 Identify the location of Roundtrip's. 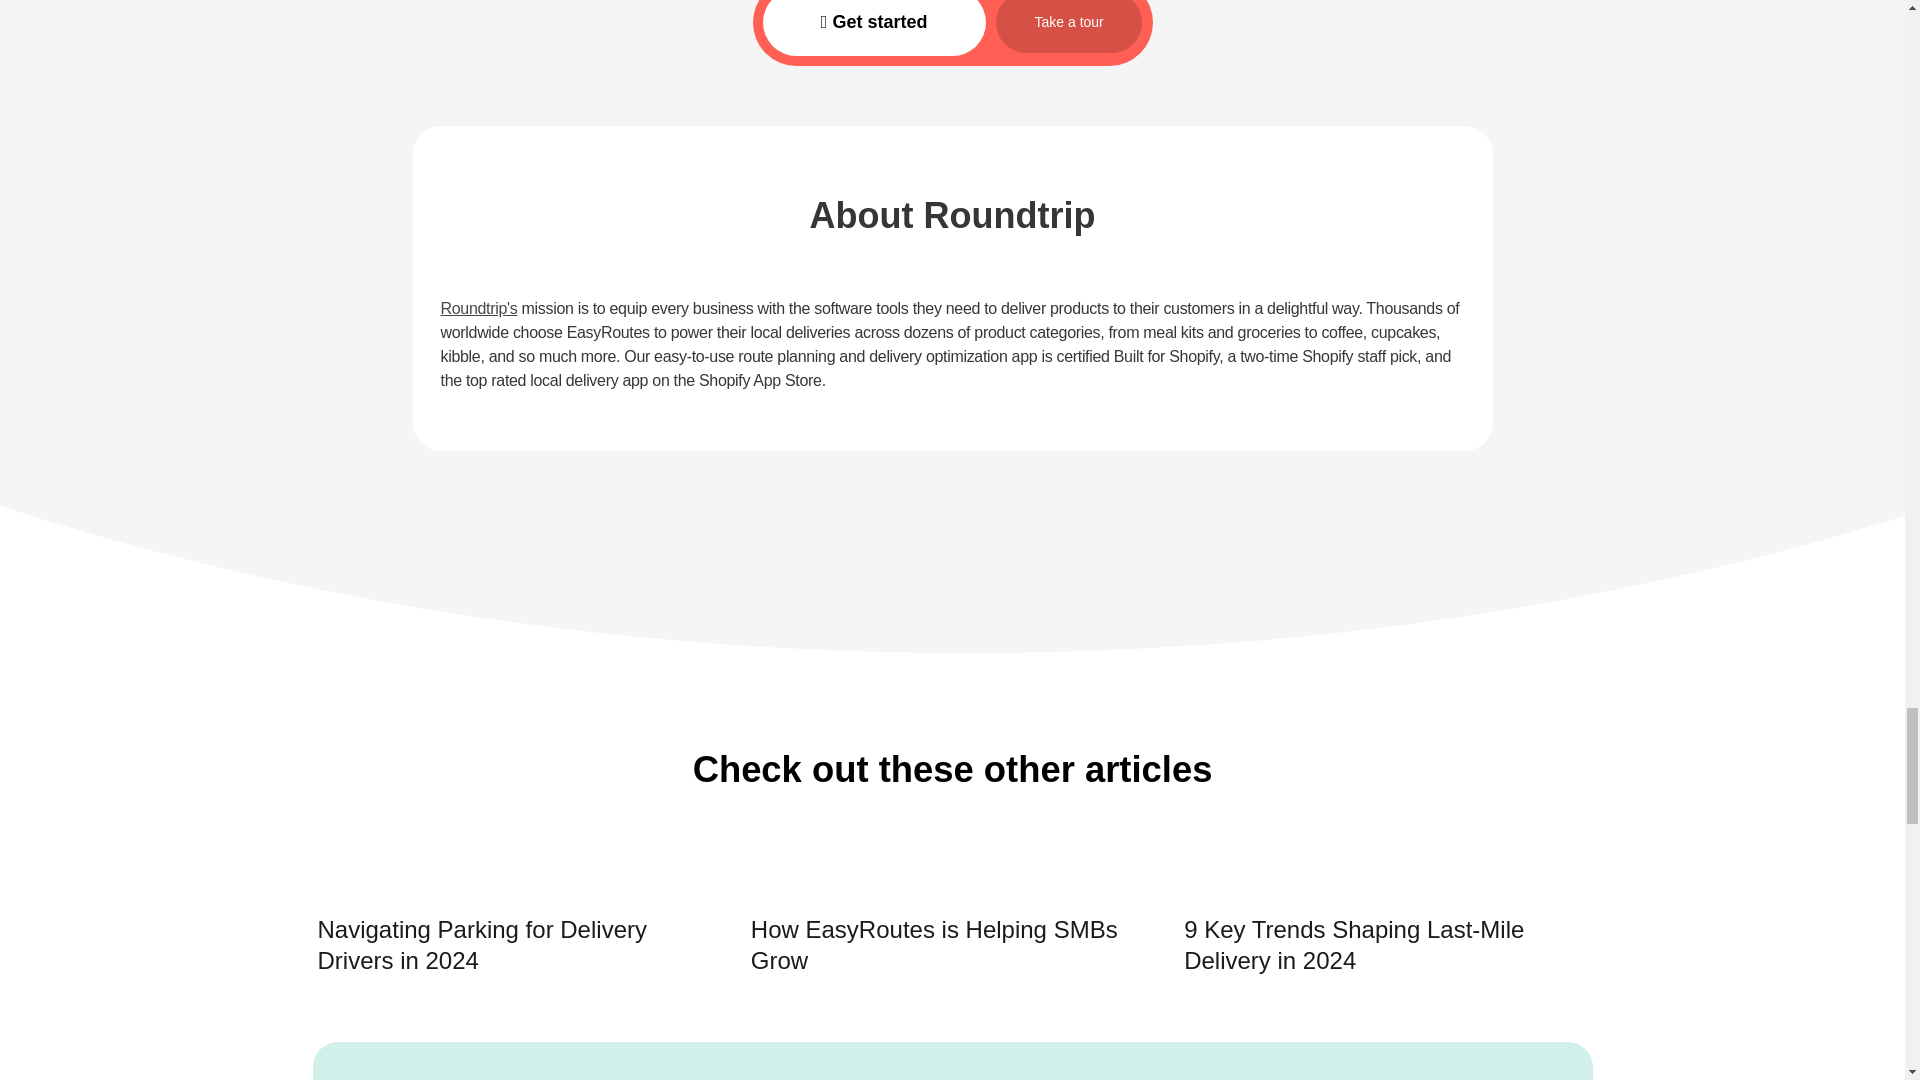
(478, 308).